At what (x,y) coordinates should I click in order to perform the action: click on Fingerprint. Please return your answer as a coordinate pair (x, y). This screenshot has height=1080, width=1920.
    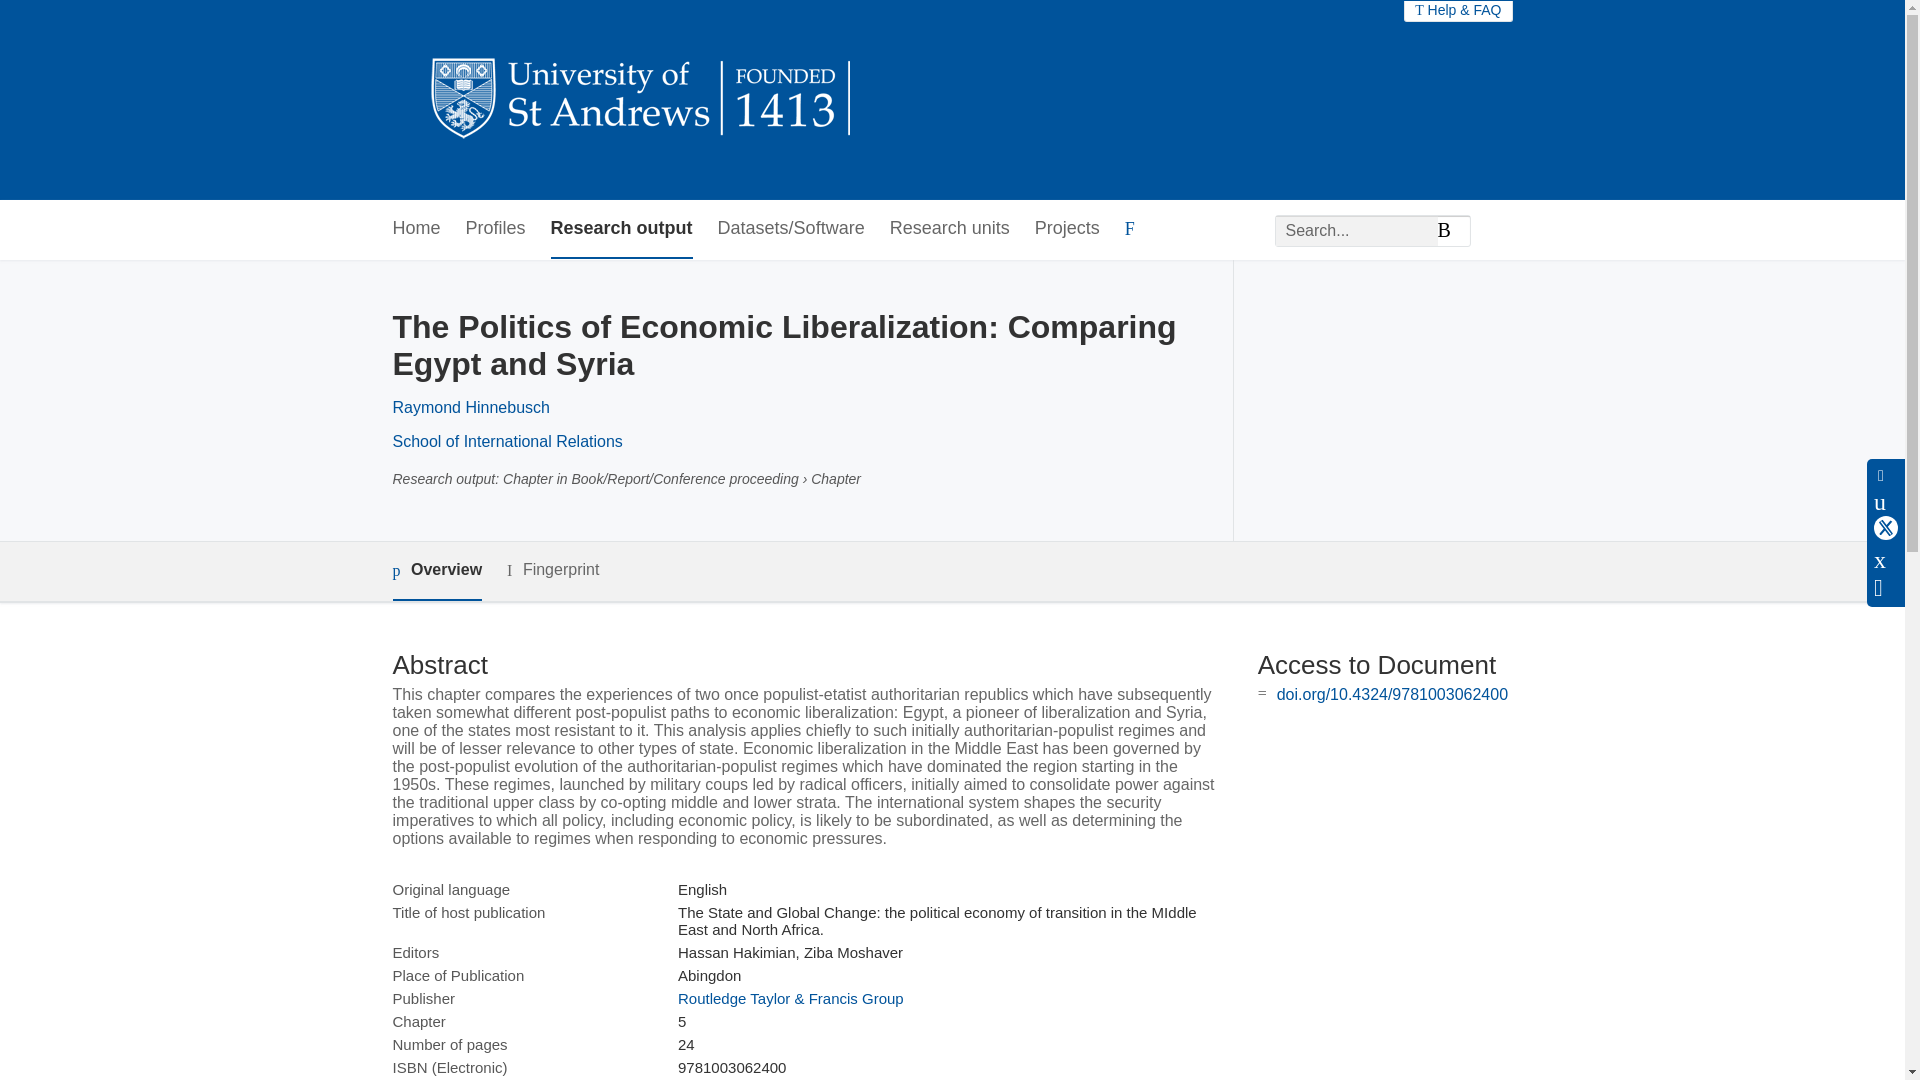
    Looking at the image, I should click on (552, 570).